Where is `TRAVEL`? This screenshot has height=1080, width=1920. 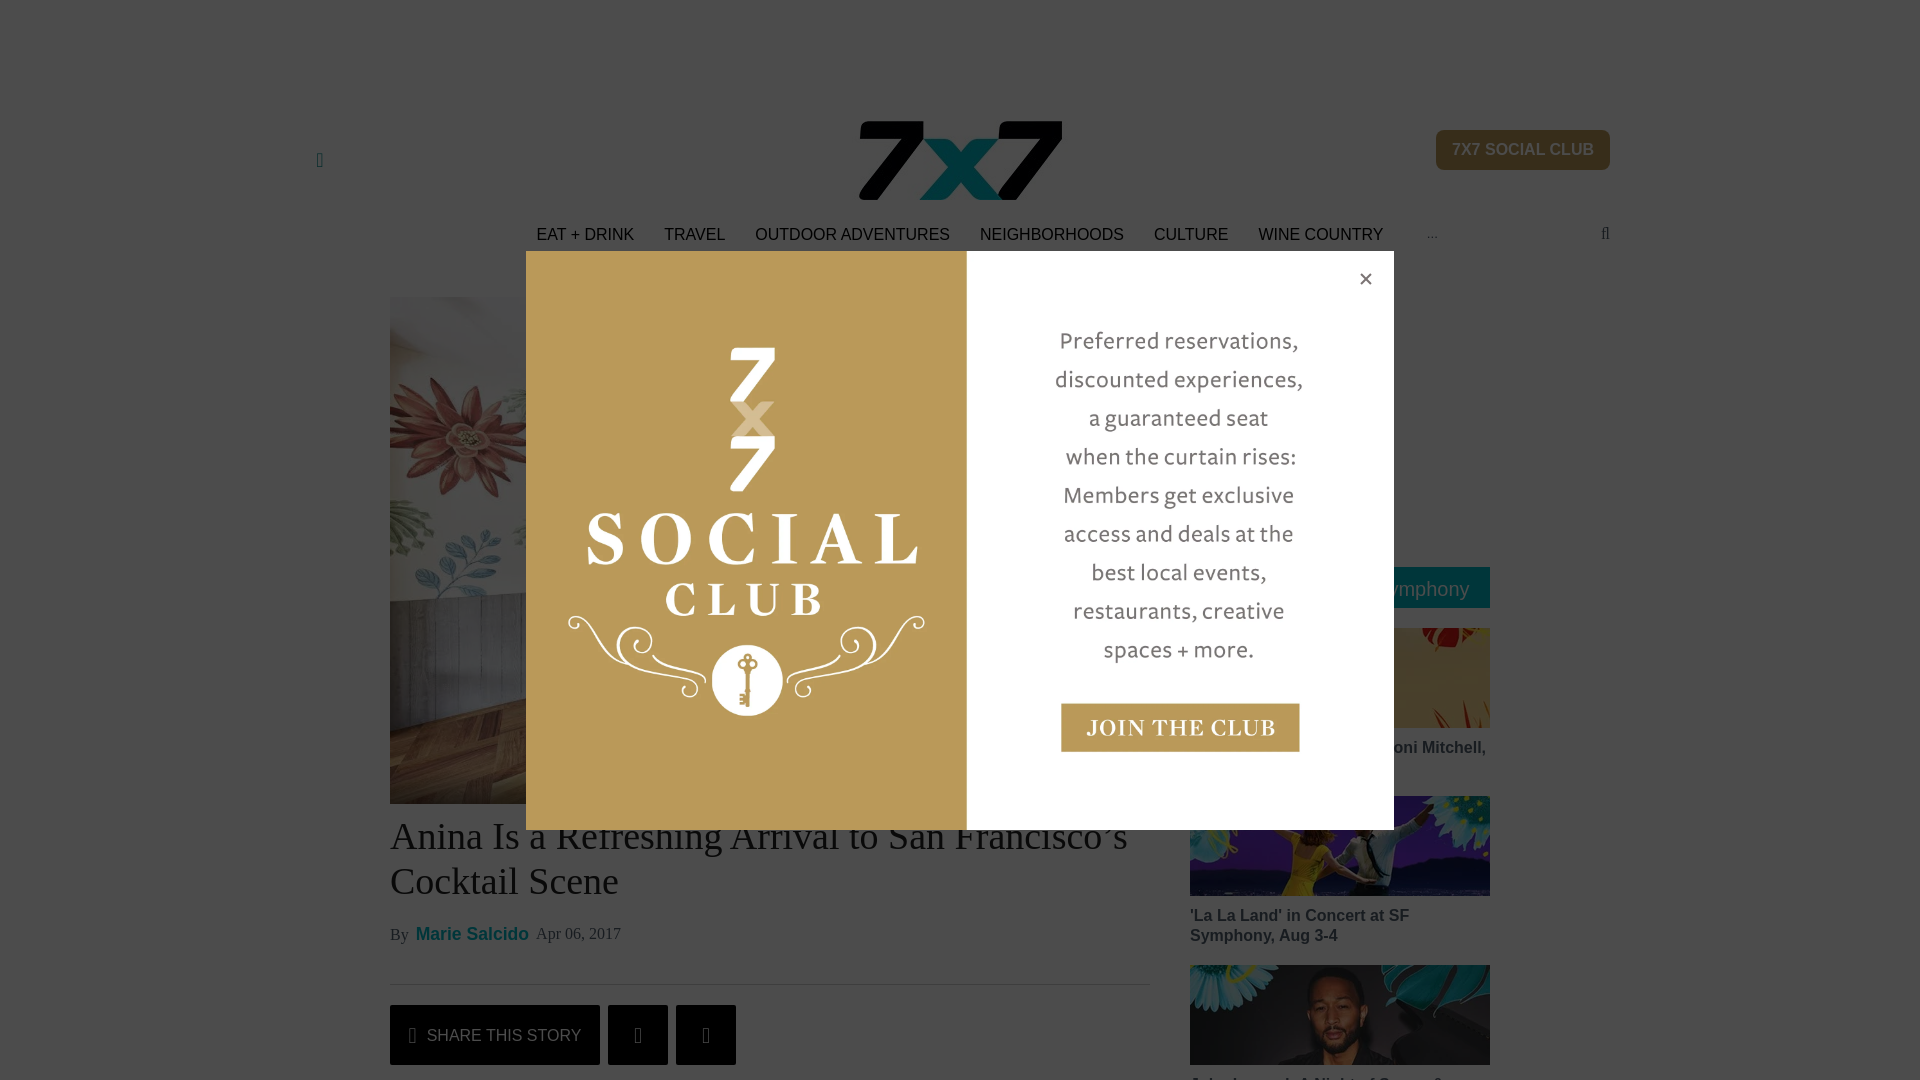 TRAVEL is located at coordinates (694, 234).